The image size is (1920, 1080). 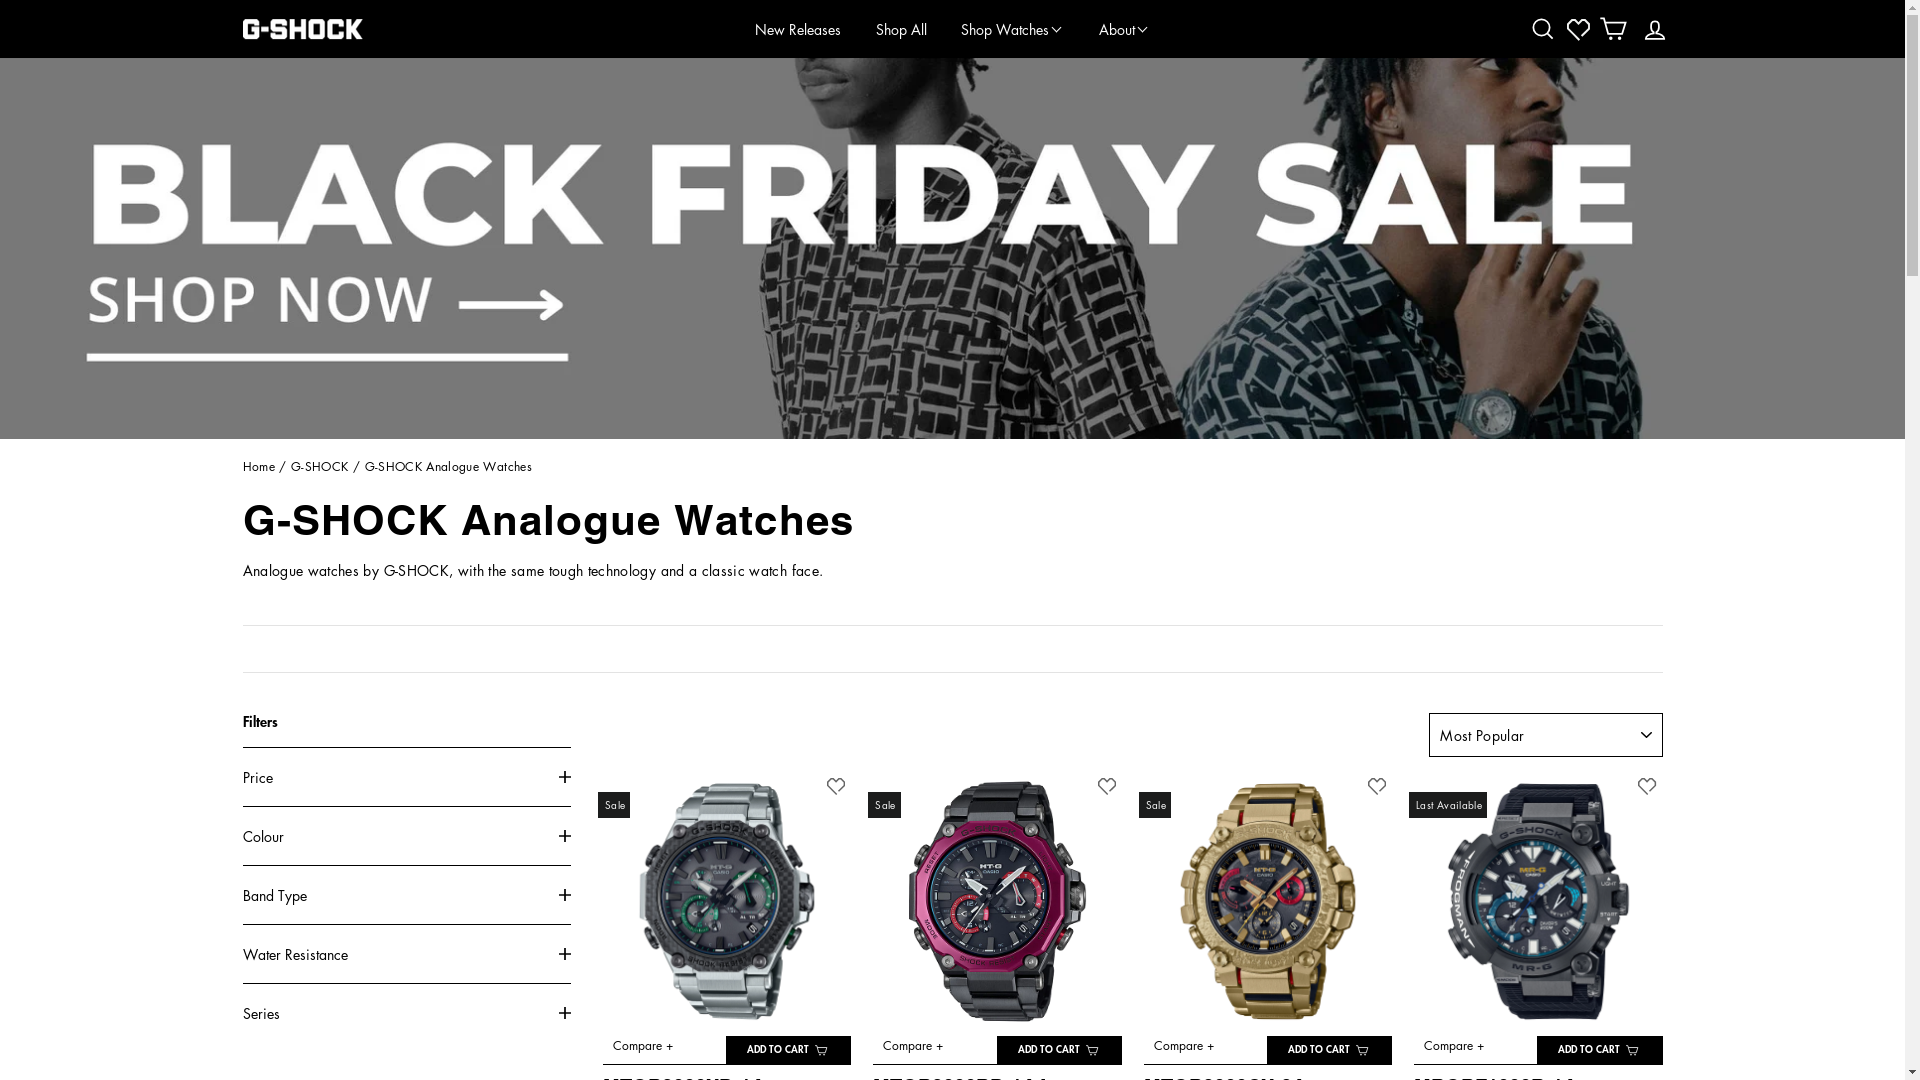 What do you see at coordinates (258, 466) in the screenshot?
I see `Home` at bounding box center [258, 466].